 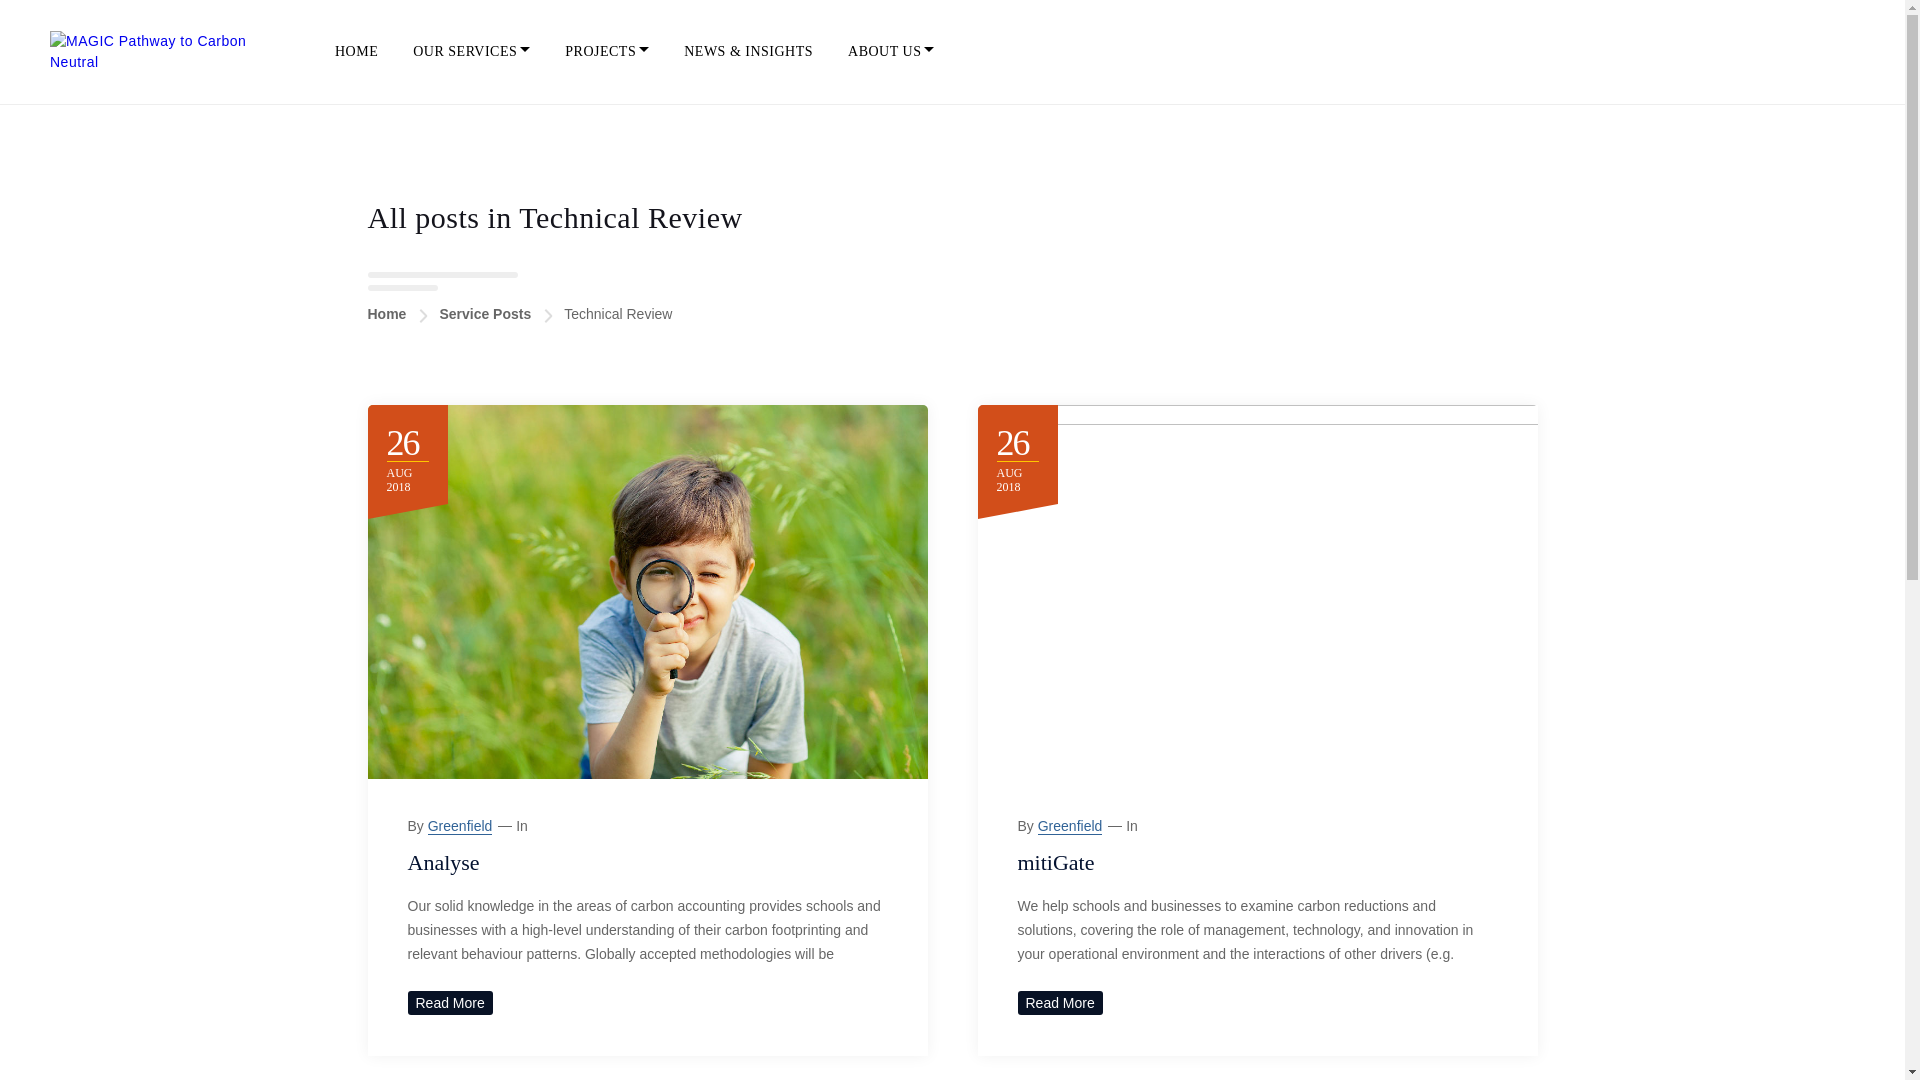 I want to click on Home, so click(x=388, y=313).